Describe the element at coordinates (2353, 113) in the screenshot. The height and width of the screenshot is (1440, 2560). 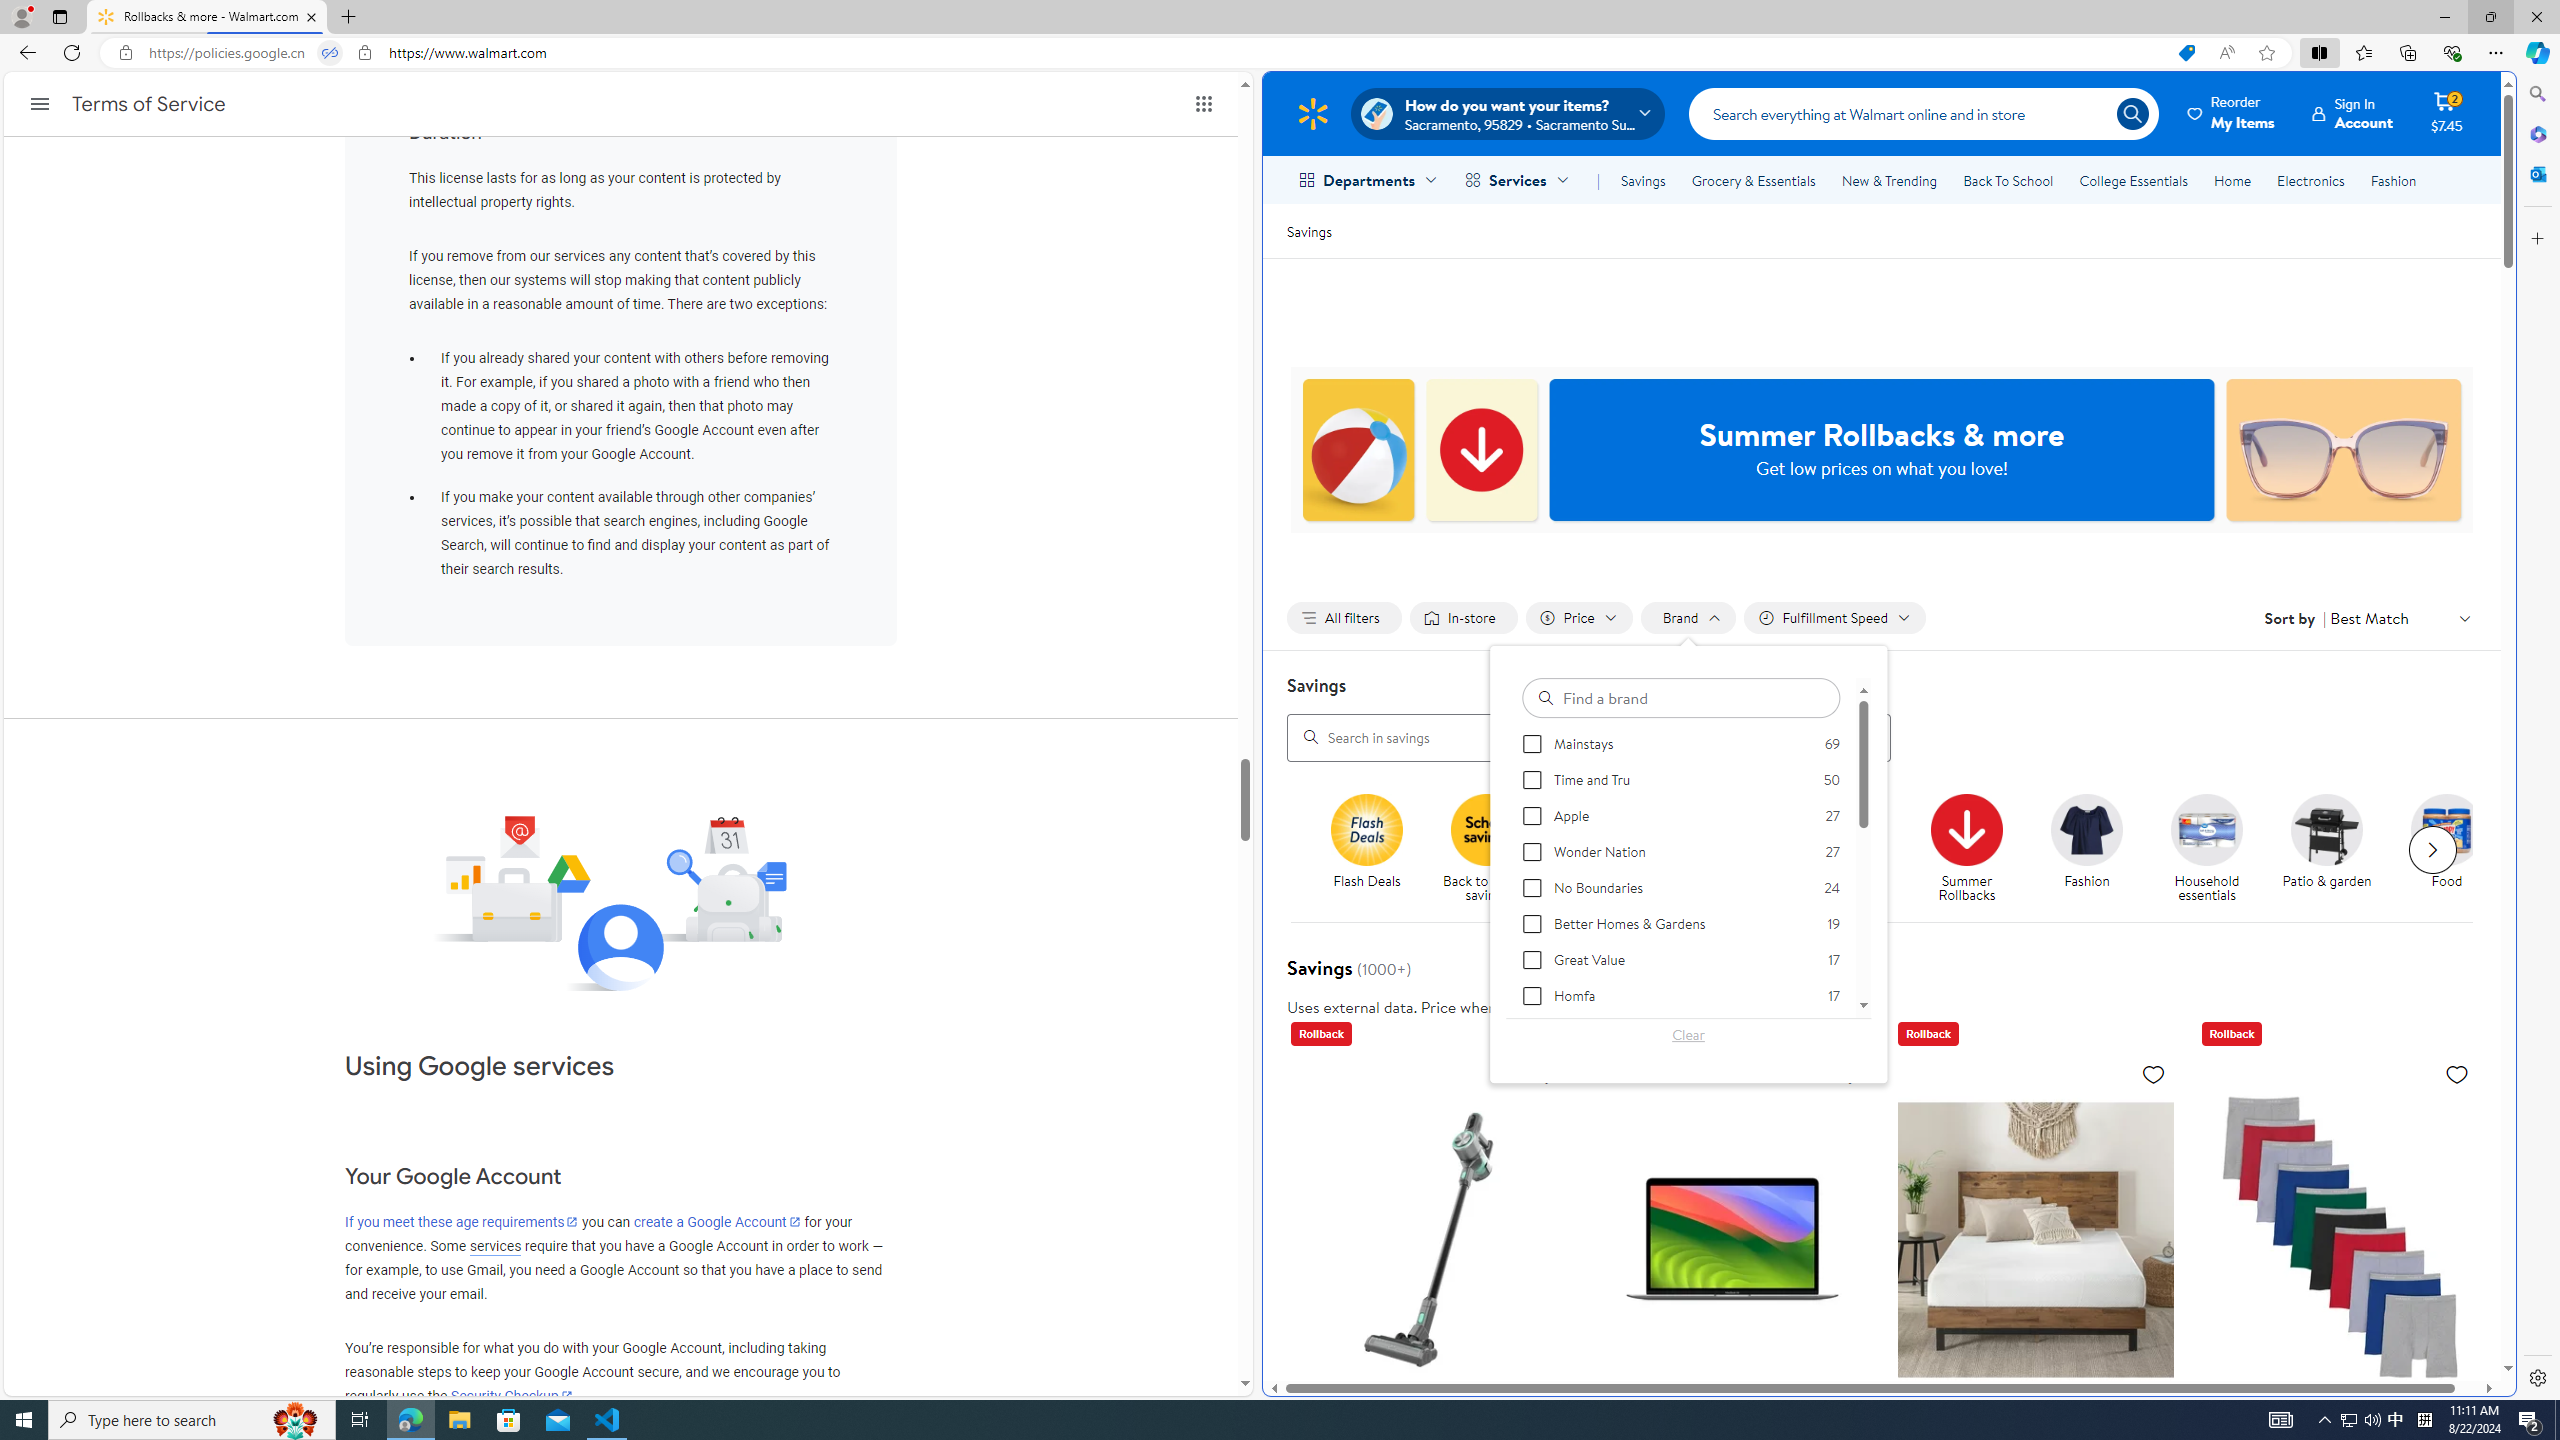
I see `Sign InAccount` at that location.